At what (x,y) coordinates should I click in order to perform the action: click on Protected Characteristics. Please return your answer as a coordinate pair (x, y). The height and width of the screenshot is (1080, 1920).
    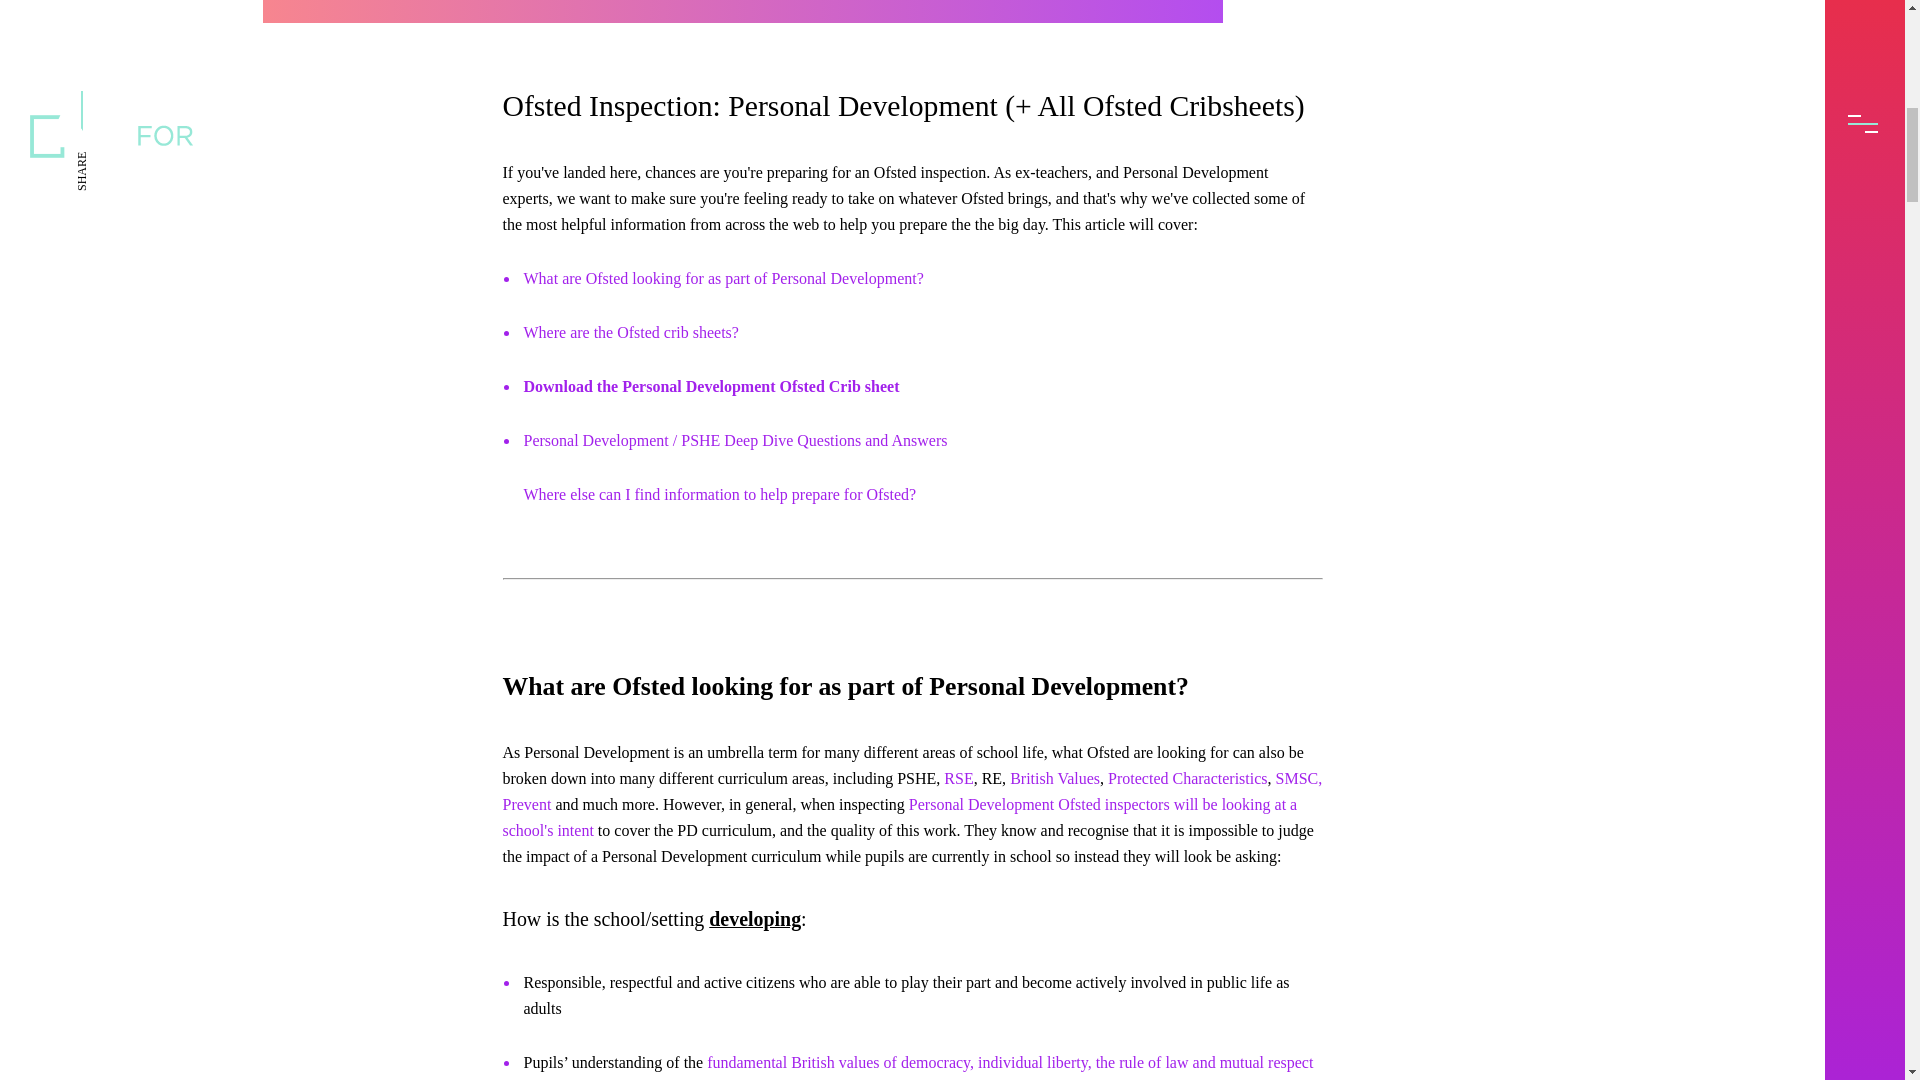
    Looking at the image, I should click on (1187, 778).